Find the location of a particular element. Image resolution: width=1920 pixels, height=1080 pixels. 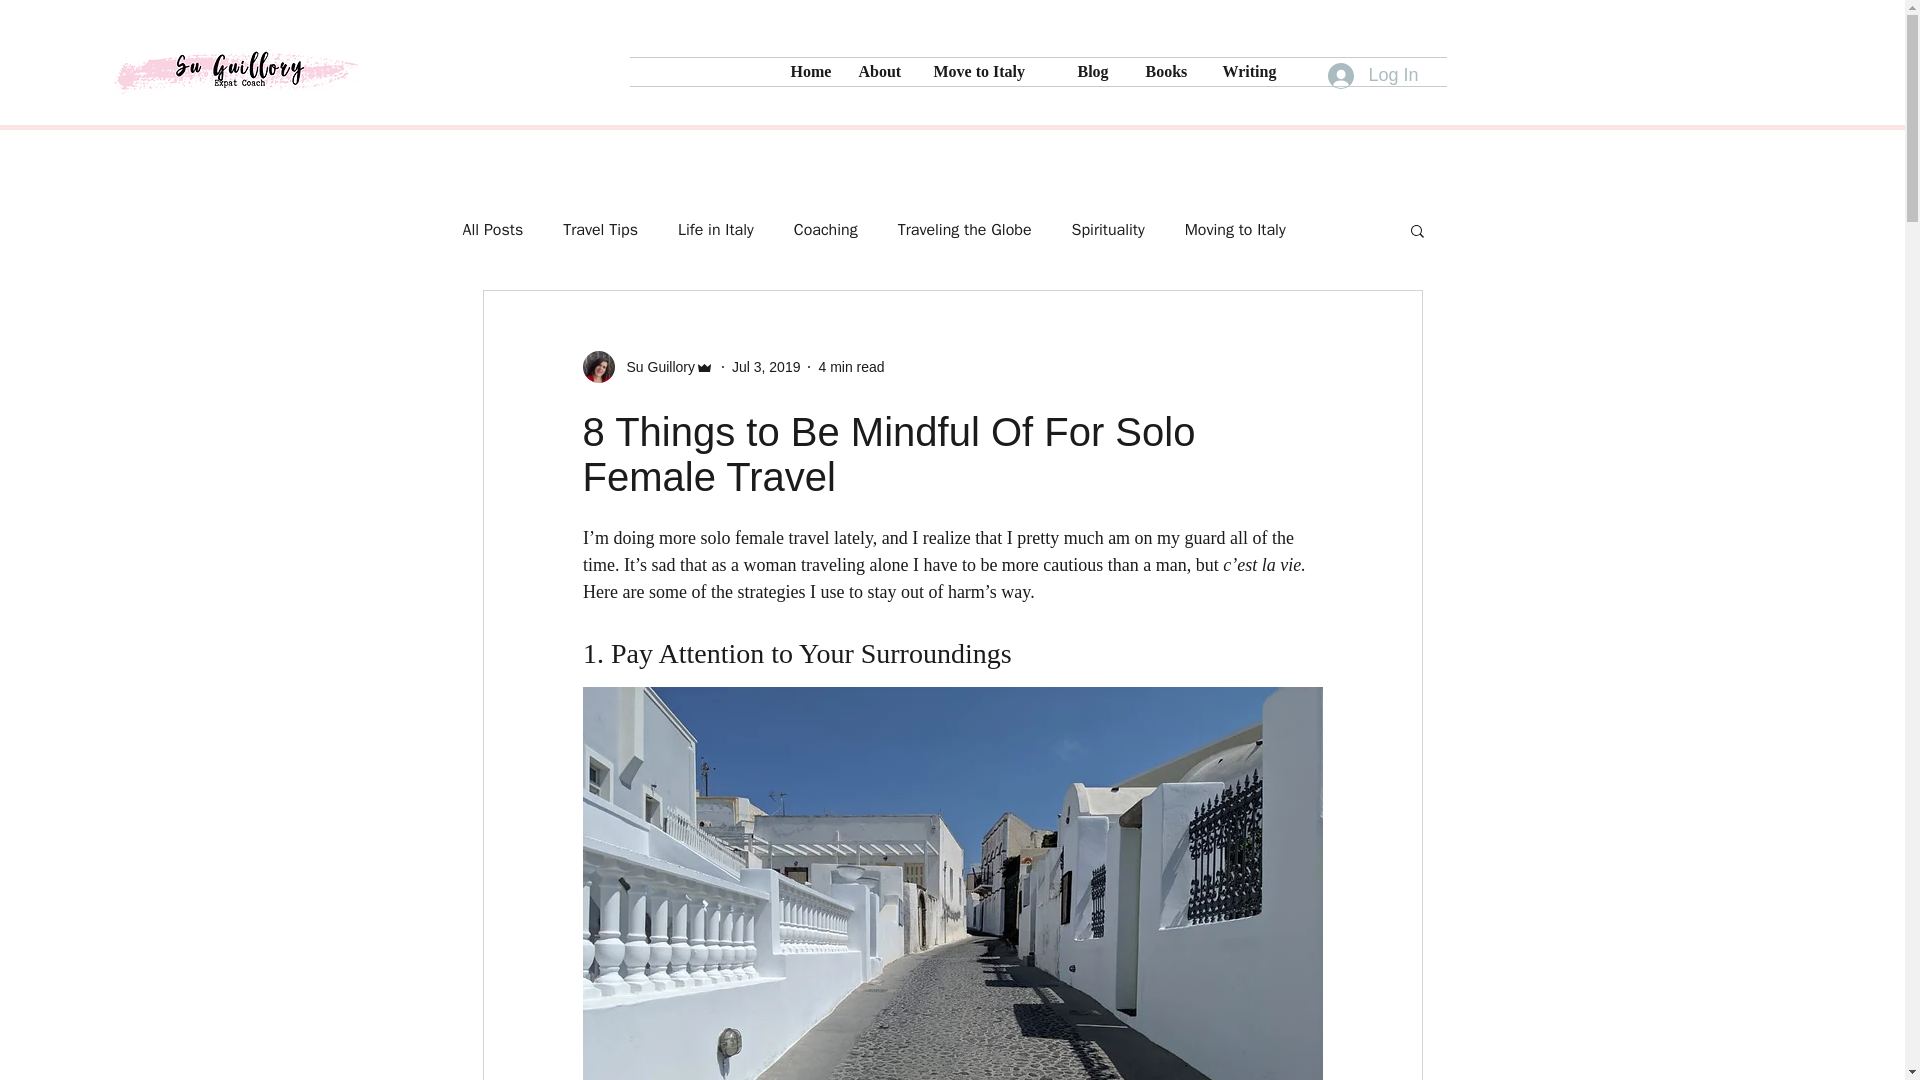

Jul 3, 2019 is located at coordinates (766, 365).